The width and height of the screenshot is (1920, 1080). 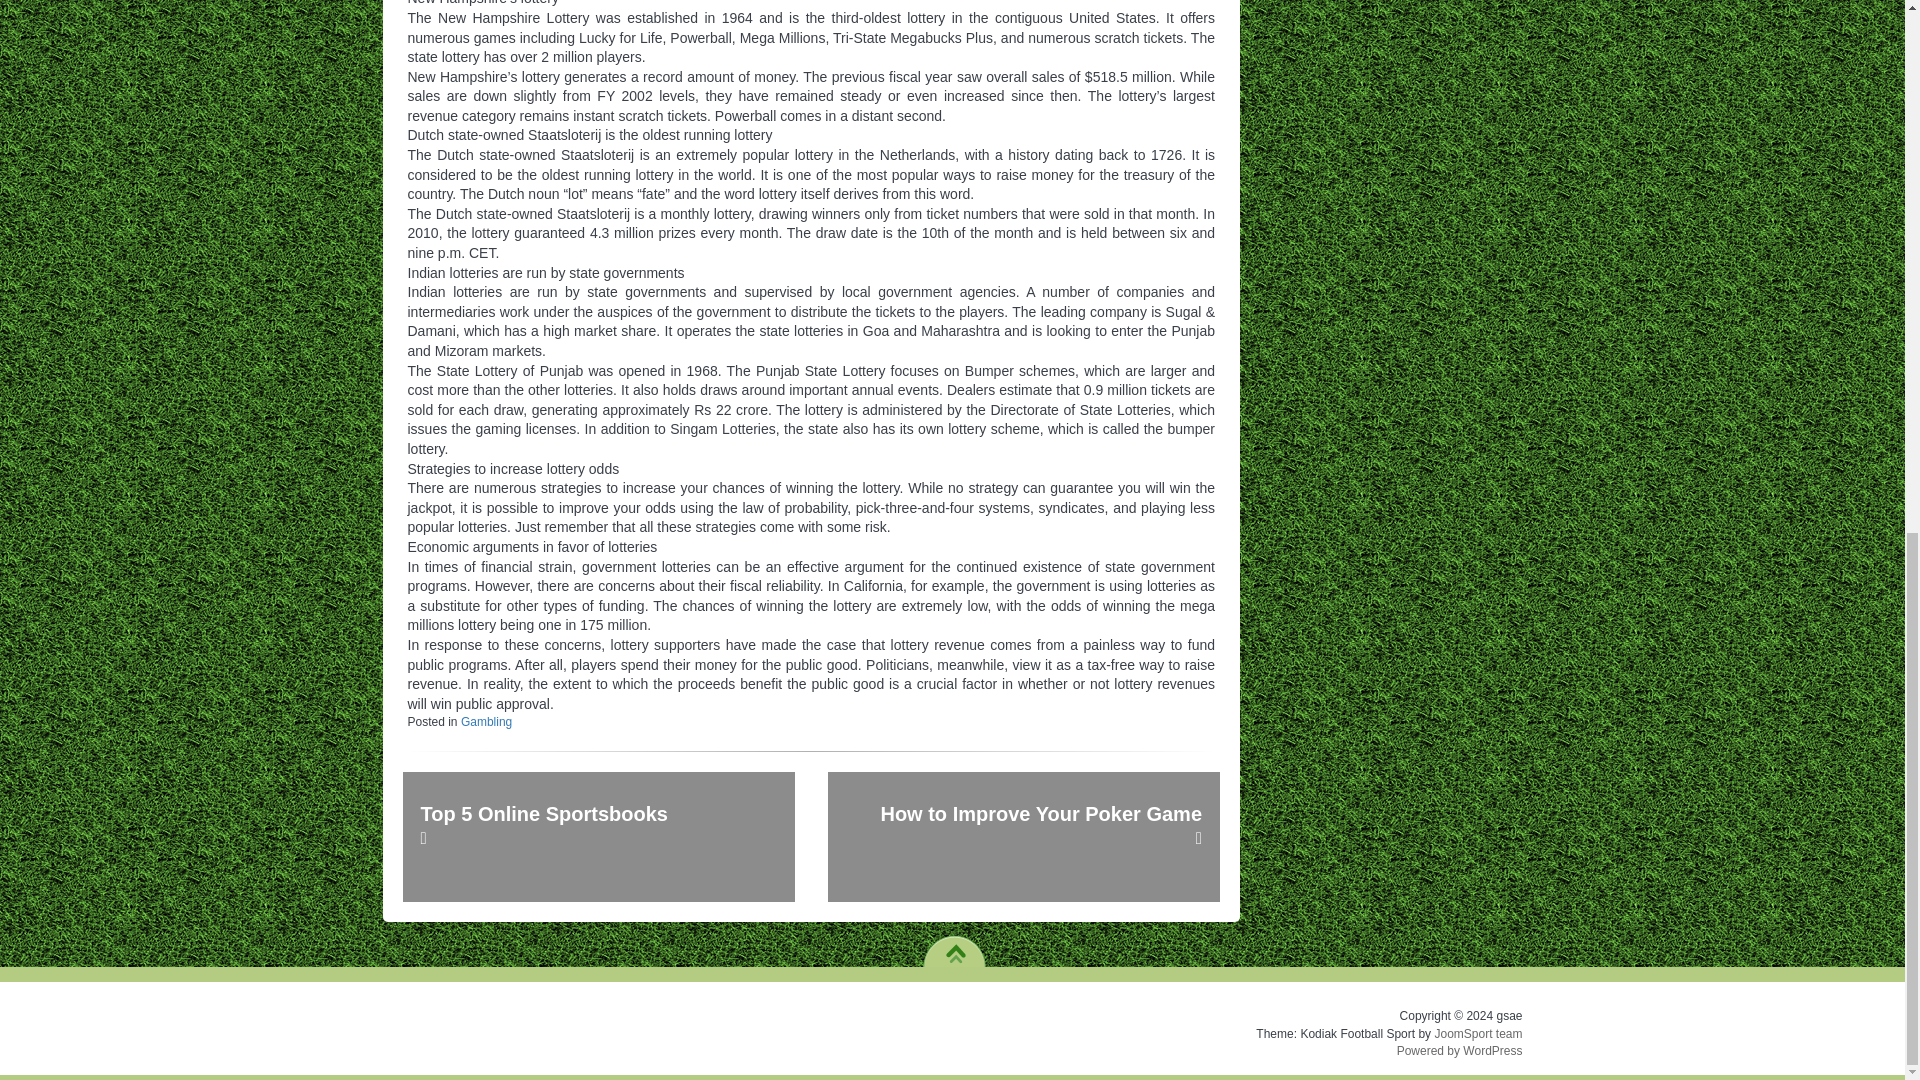 What do you see at coordinates (1478, 1034) in the screenshot?
I see ` The Best WordPress Sport Plugin for your league and club ` at bounding box center [1478, 1034].